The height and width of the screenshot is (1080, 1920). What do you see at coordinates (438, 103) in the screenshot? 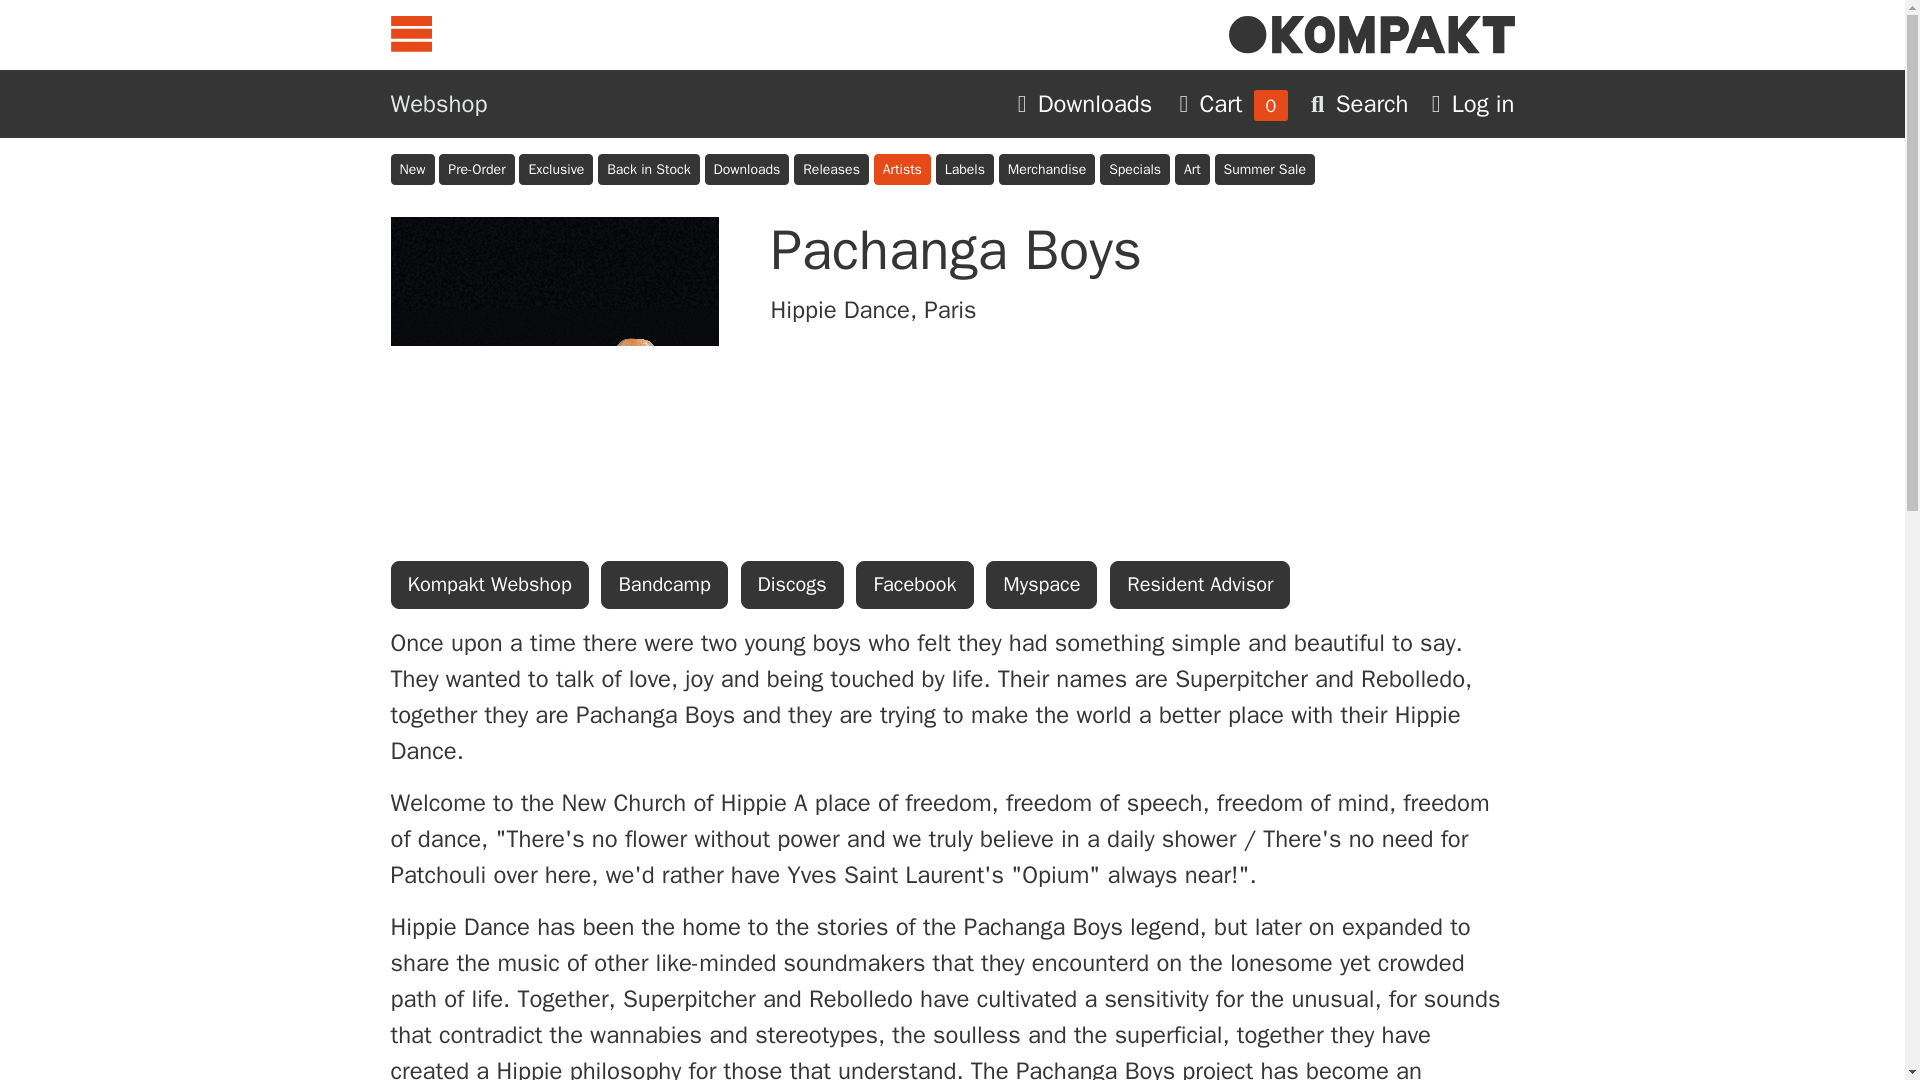
I see `Webshop` at bounding box center [438, 103].